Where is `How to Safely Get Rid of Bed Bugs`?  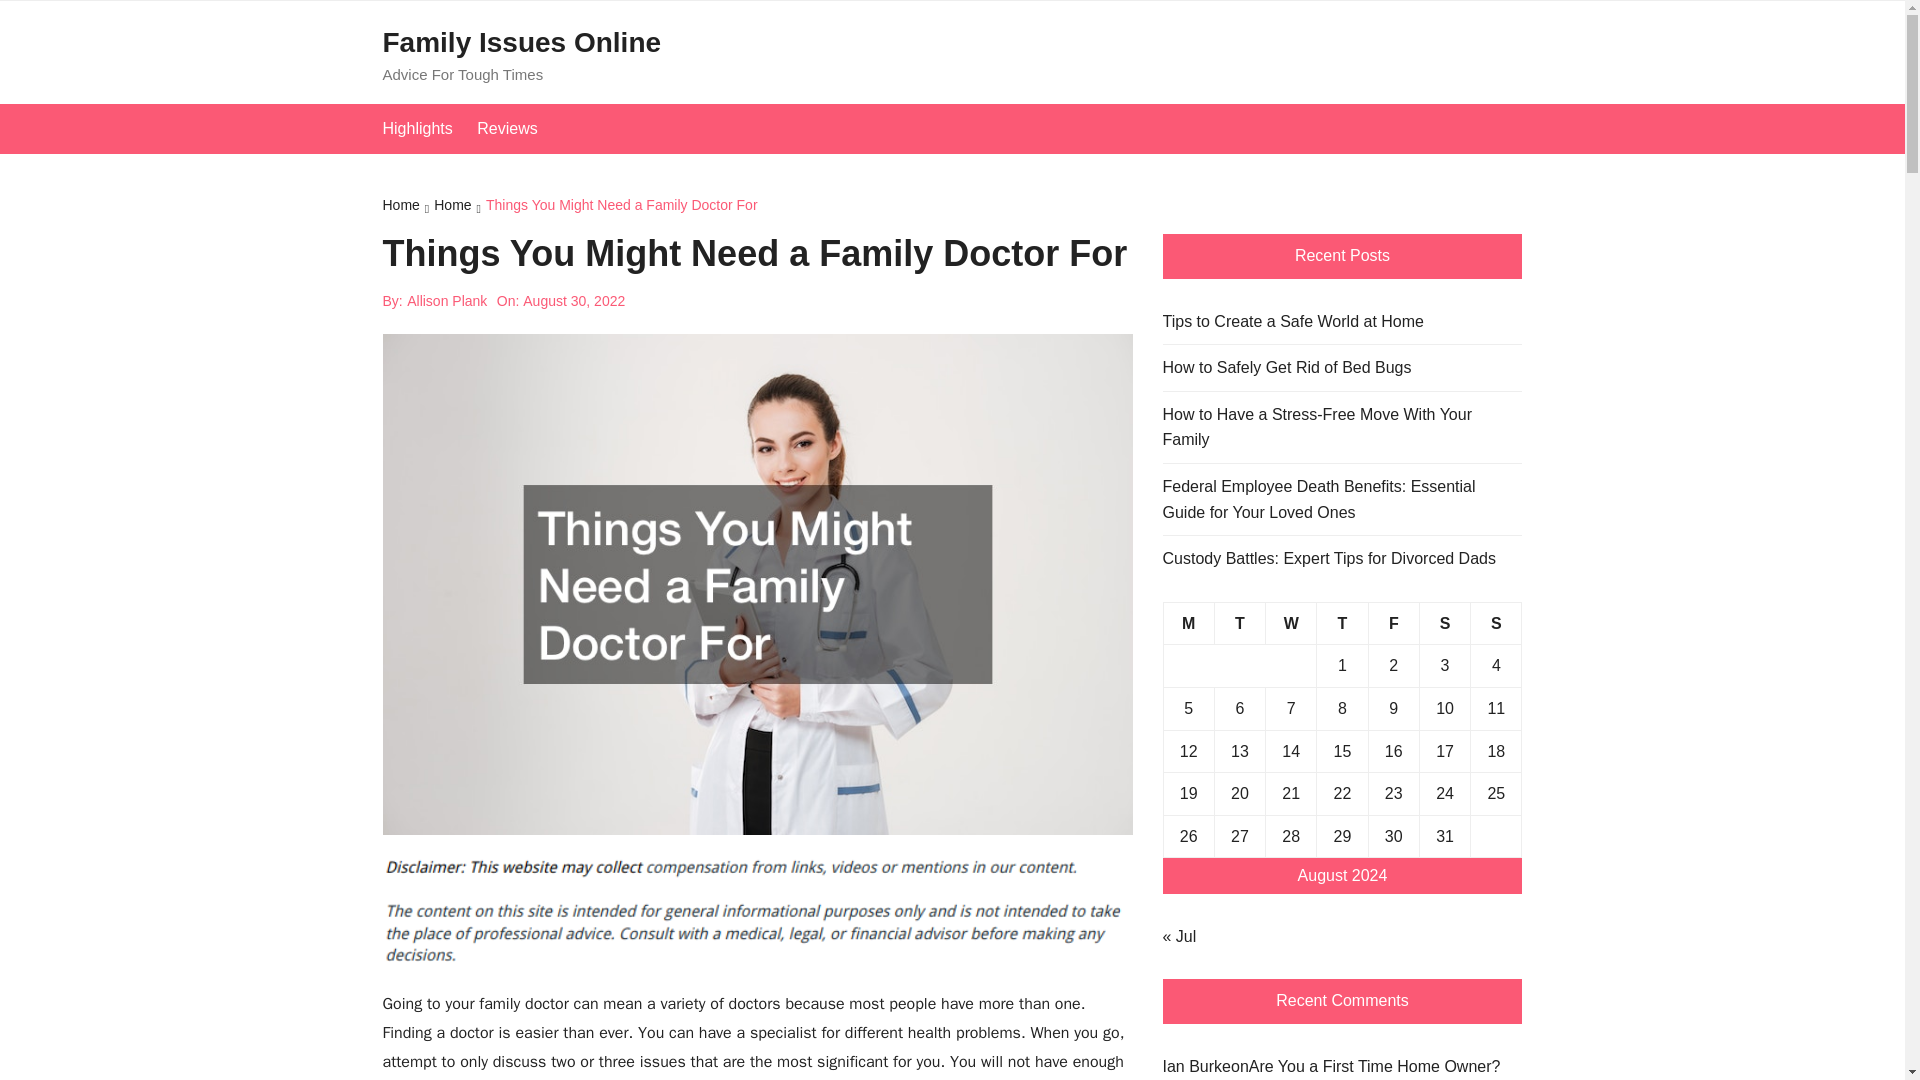
How to Safely Get Rid of Bed Bugs is located at coordinates (1286, 368).